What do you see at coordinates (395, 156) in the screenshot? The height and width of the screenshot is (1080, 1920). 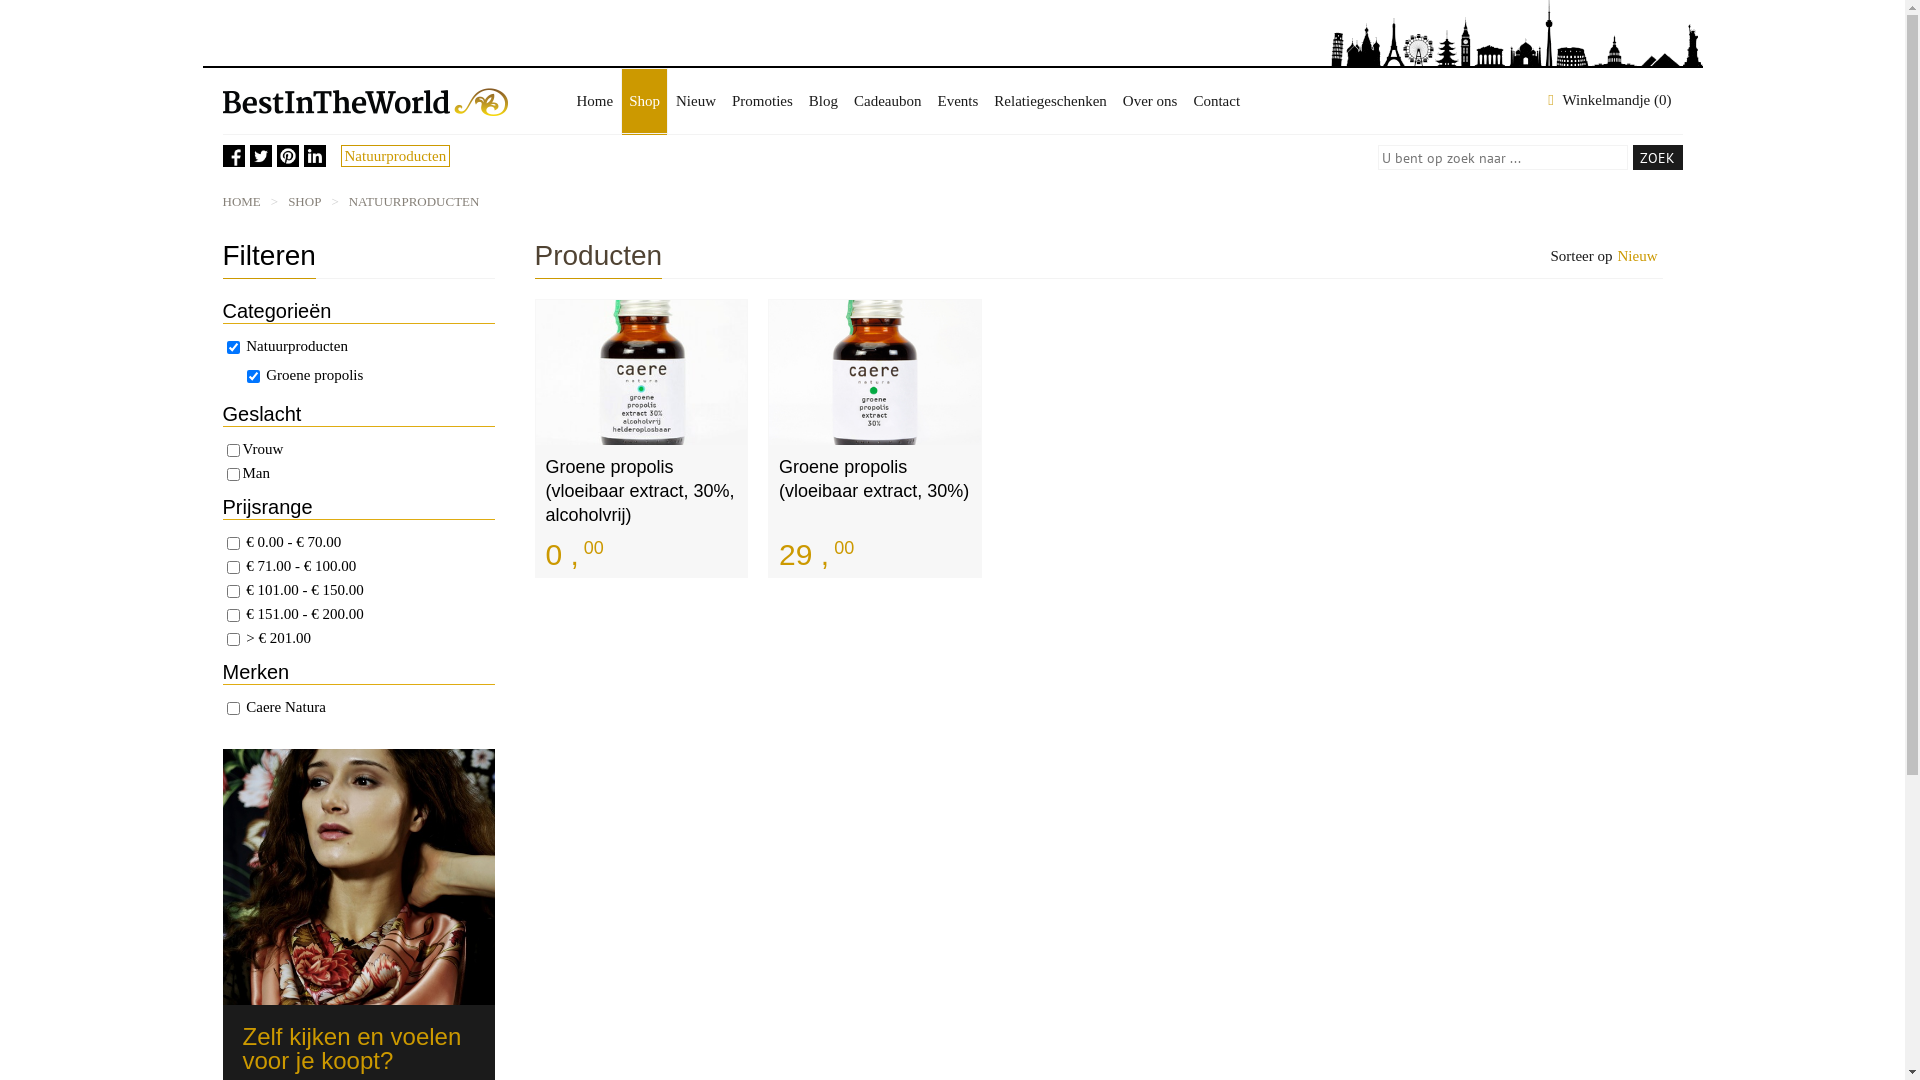 I see `Natuurproducten` at bounding box center [395, 156].